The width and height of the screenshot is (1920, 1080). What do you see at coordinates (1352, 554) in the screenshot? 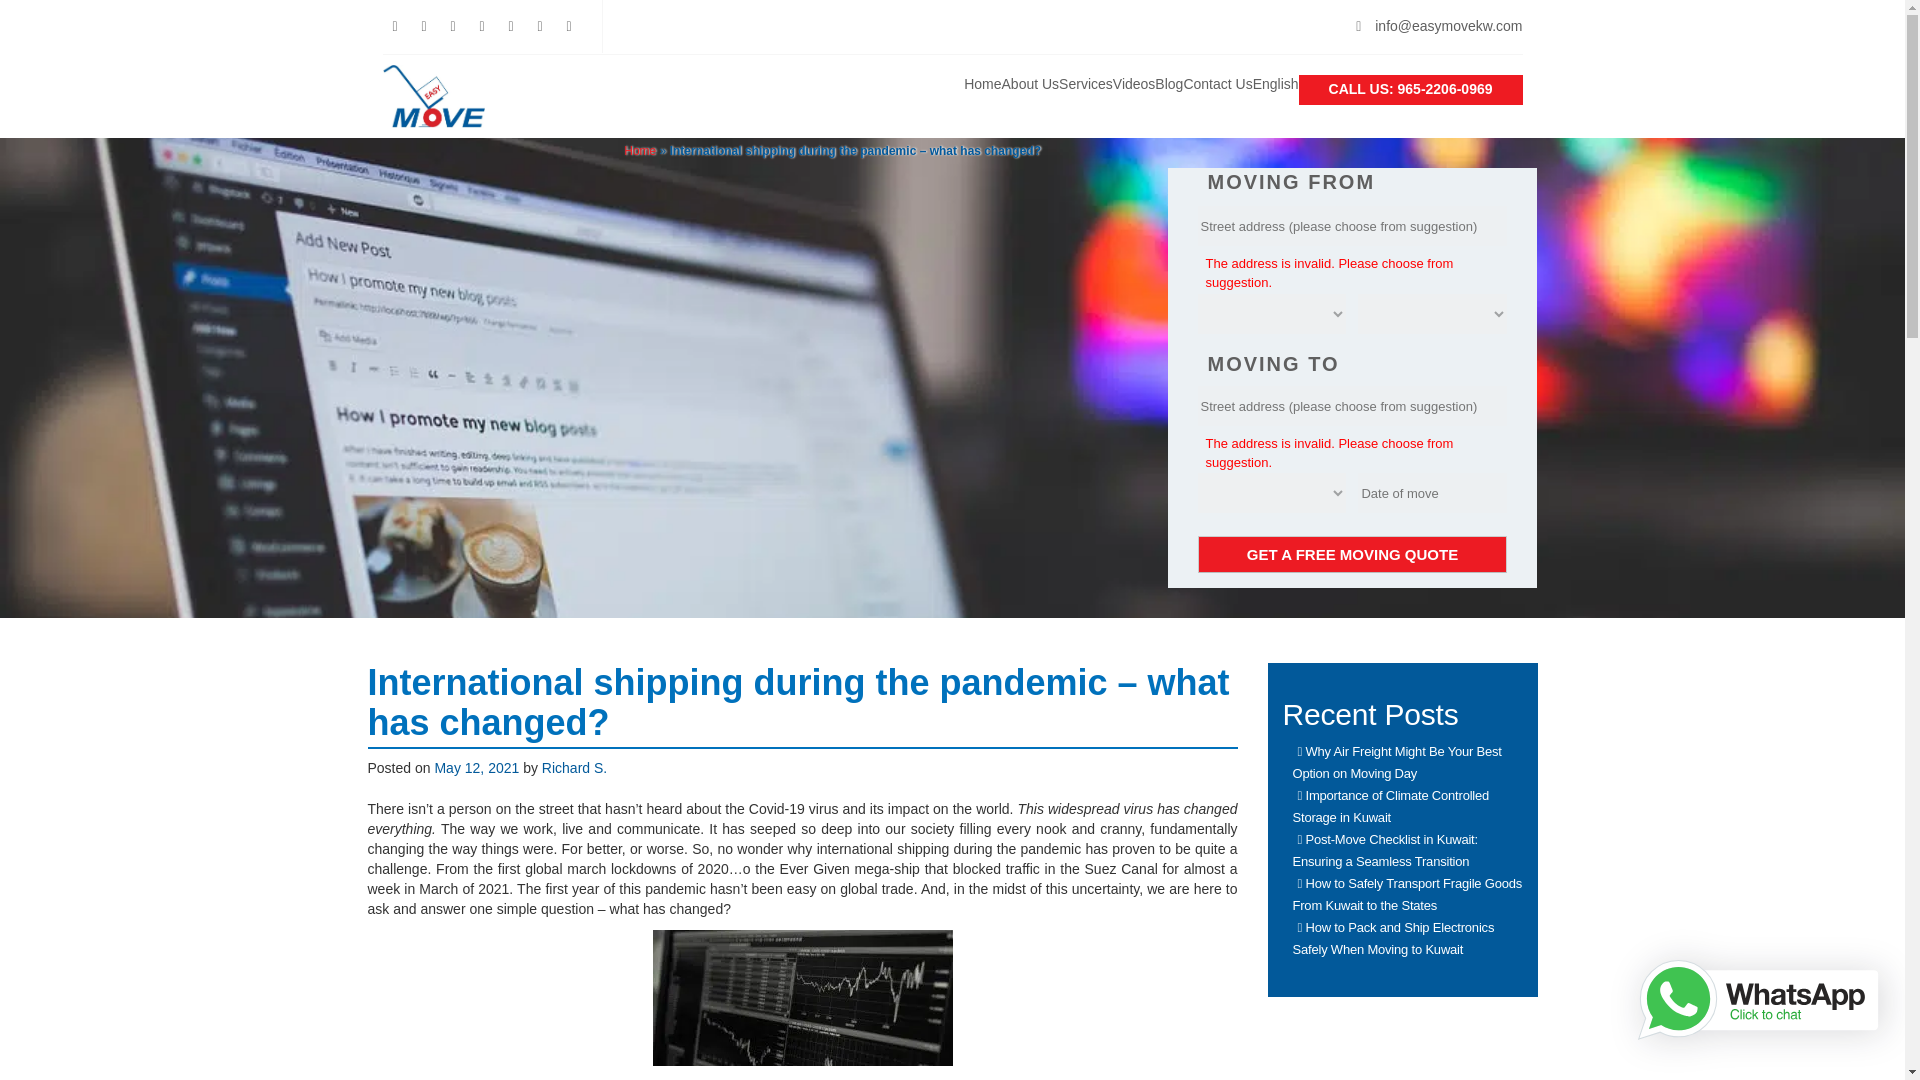
I see `GET A FREE MOVING QUOTE` at bounding box center [1352, 554].